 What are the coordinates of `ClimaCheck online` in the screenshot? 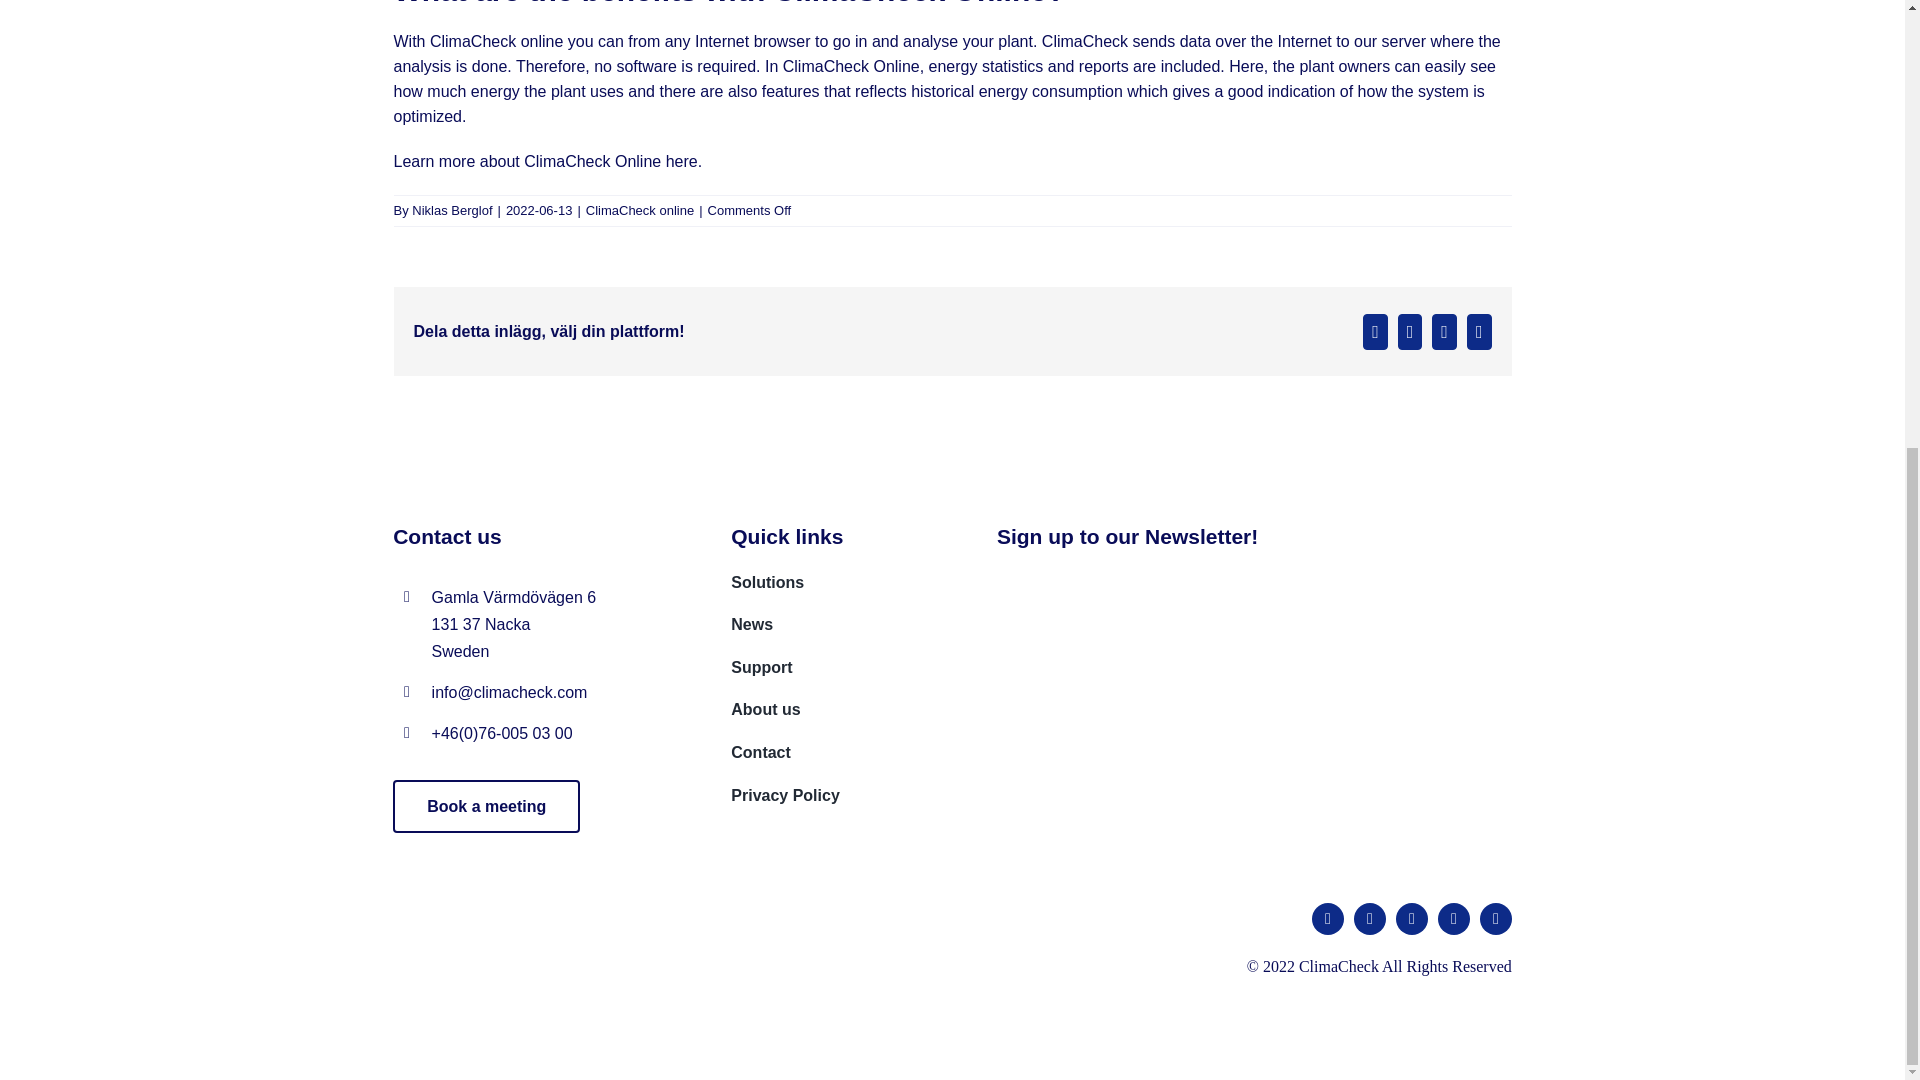 It's located at (639, 210).